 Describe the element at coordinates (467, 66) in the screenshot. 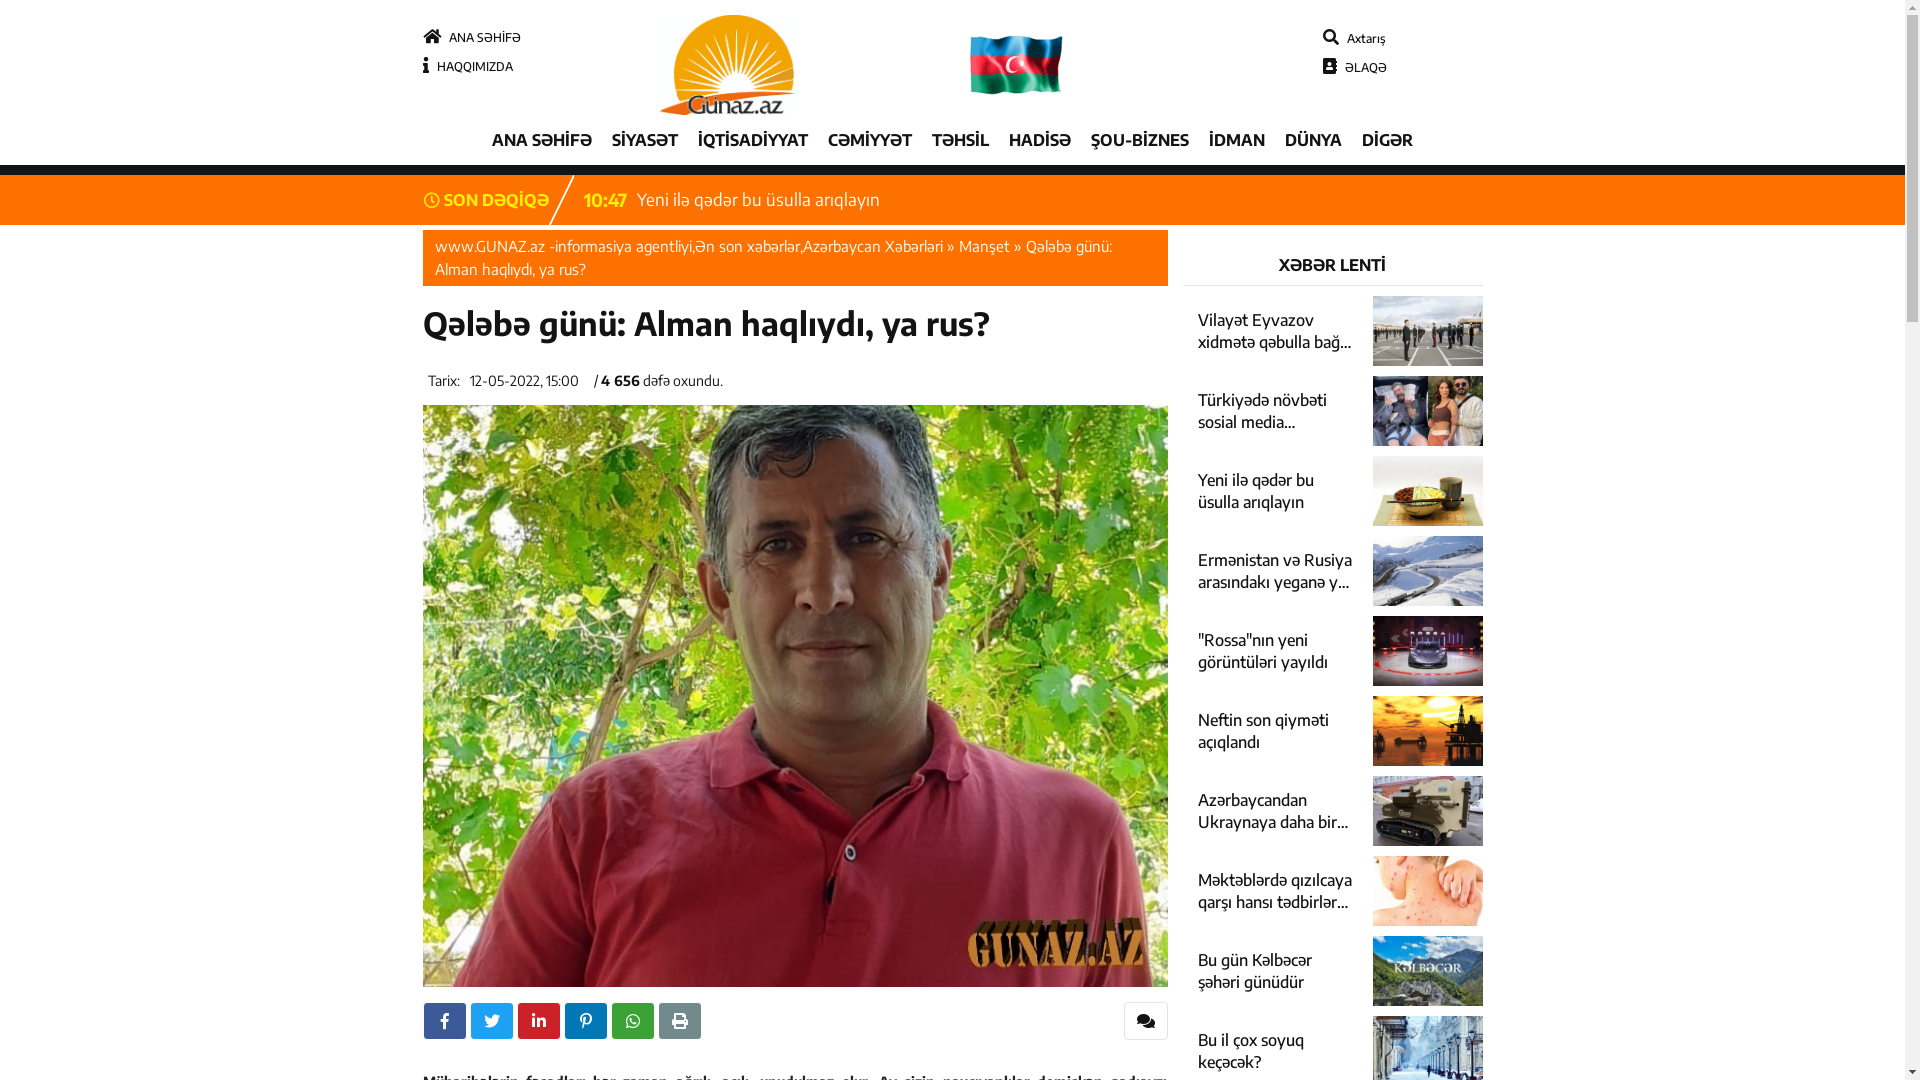

I see `HAQQIMIZDA` at that location.